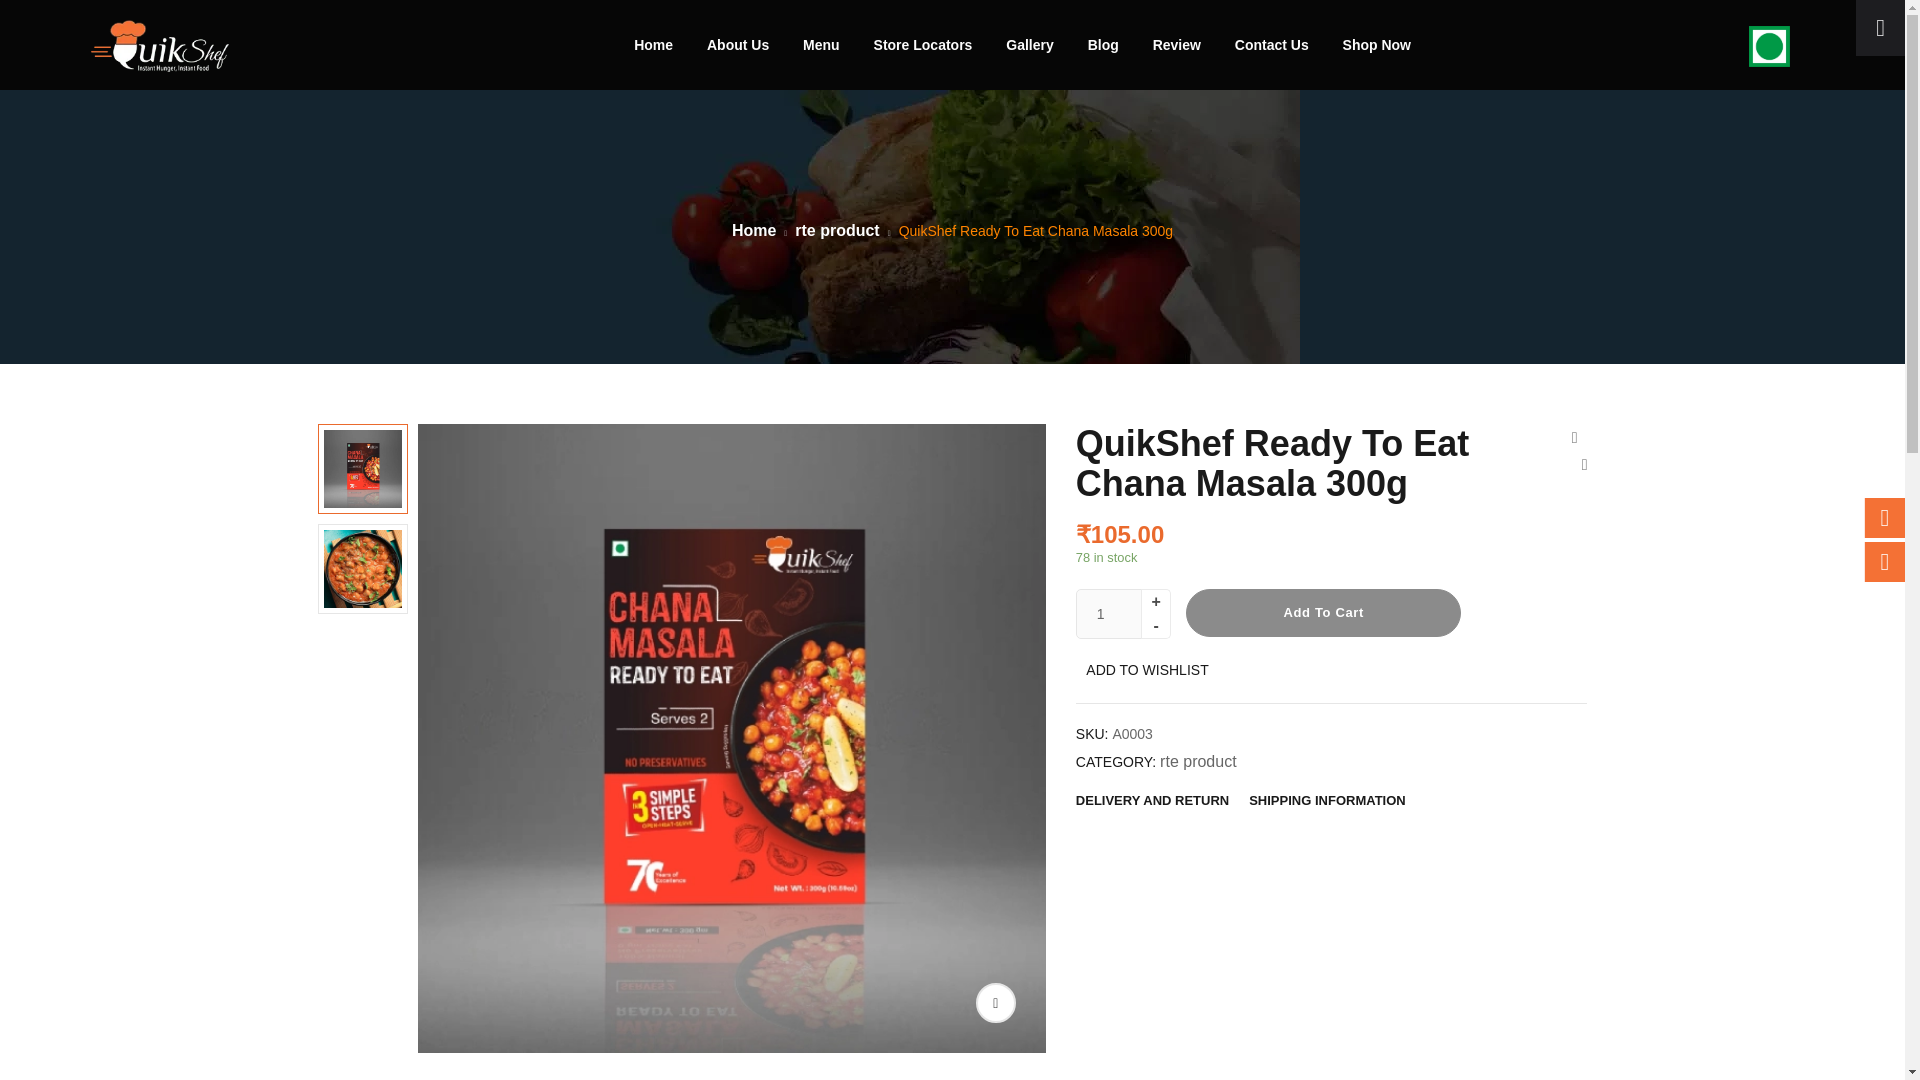 The height and width of the screenshot is (1080, 1920). Describe the element at coordinates (1029, 44) in the screenshot. I see `Gallery` at that location.